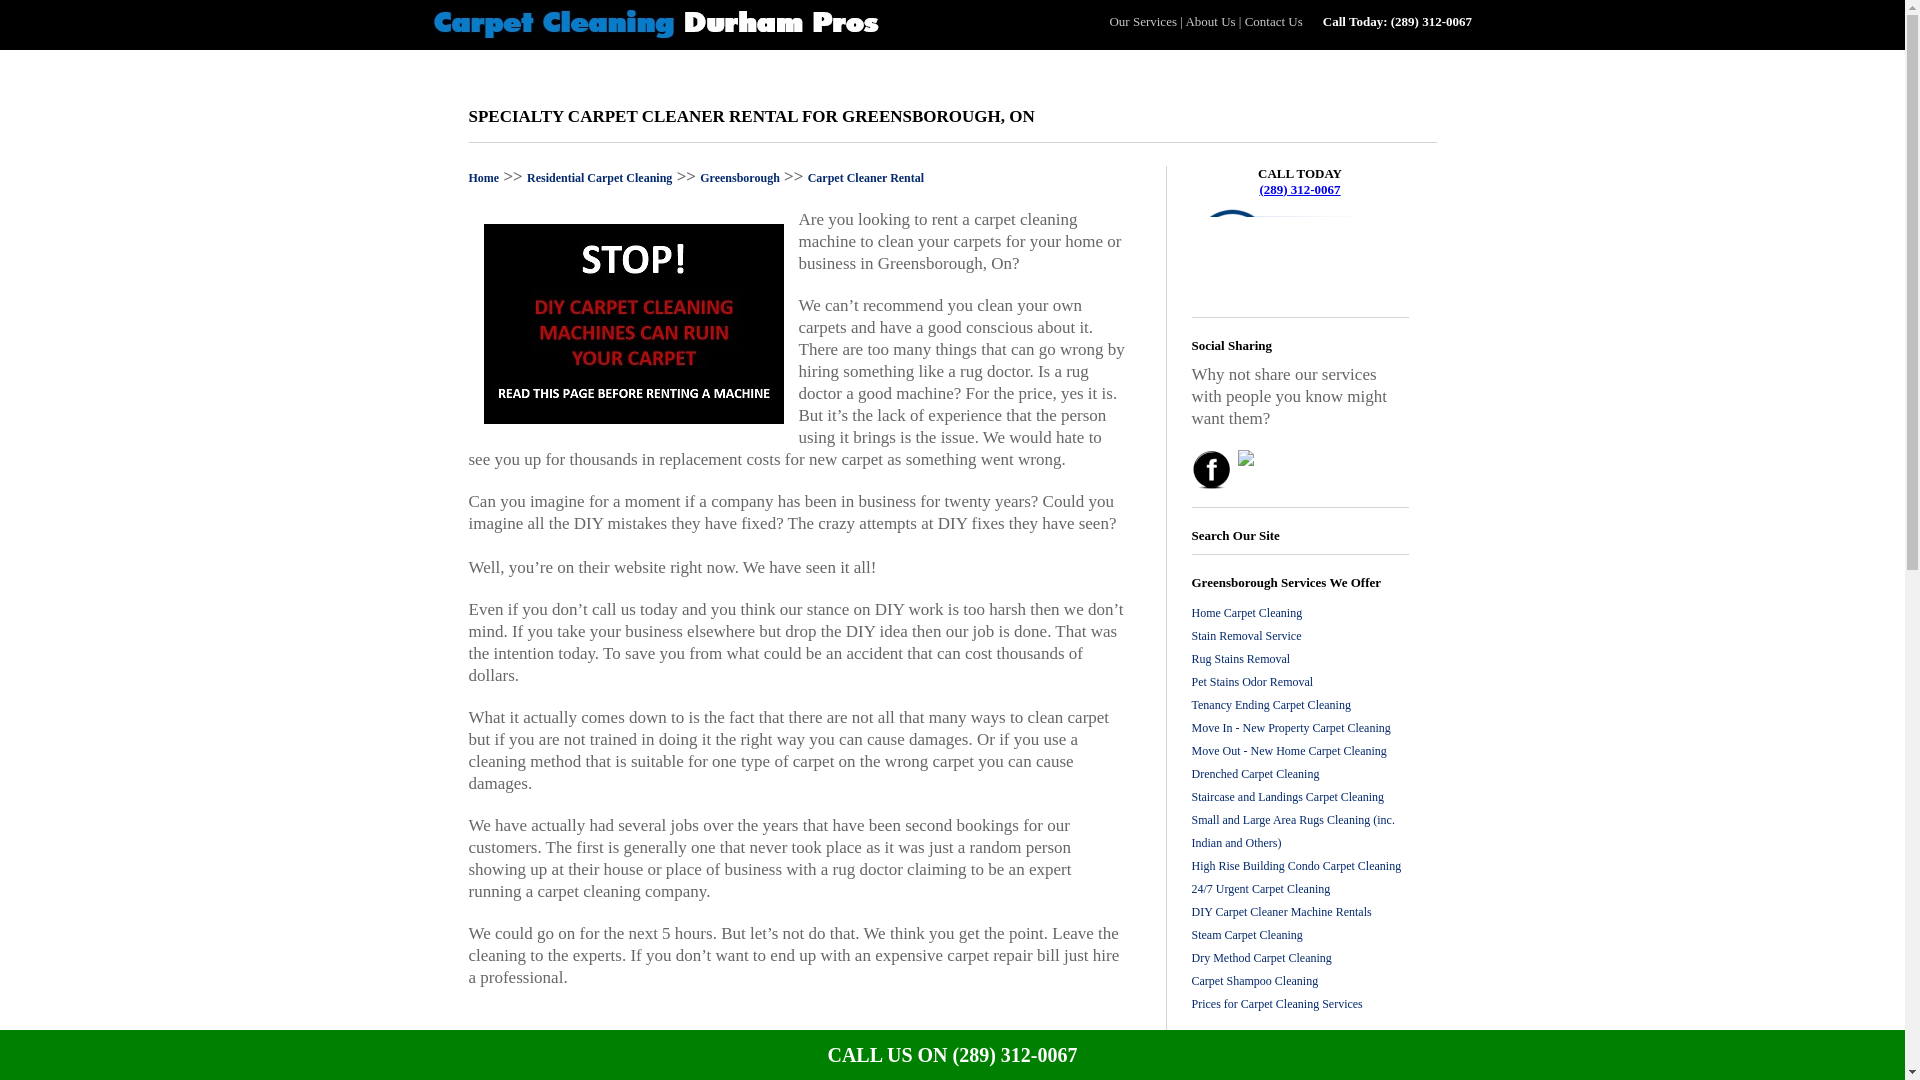 The height and width of the screenshot is (1080, 1920). I want to click on High Rise Building Condo Carpet Cleaning, so click(1296, 865).